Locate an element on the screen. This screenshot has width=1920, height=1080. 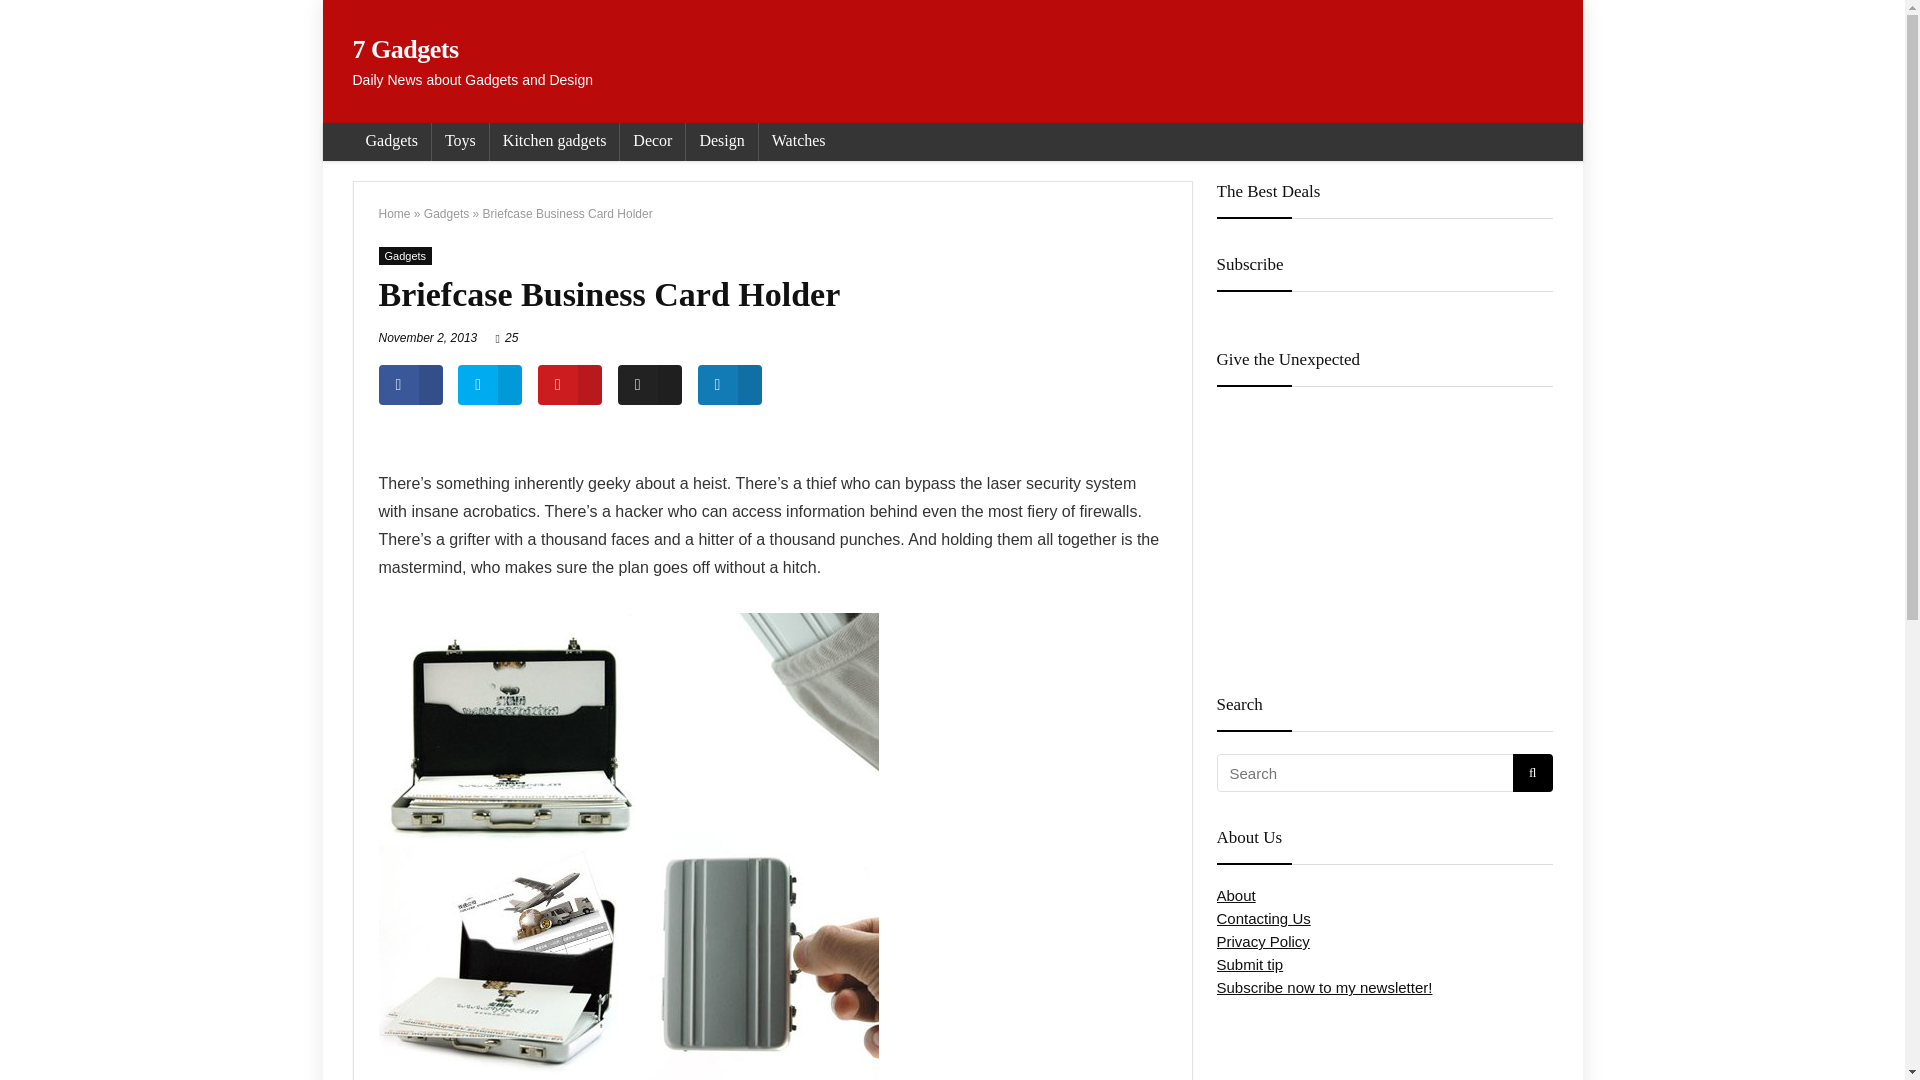
About is located at coordinates (1235, 894).